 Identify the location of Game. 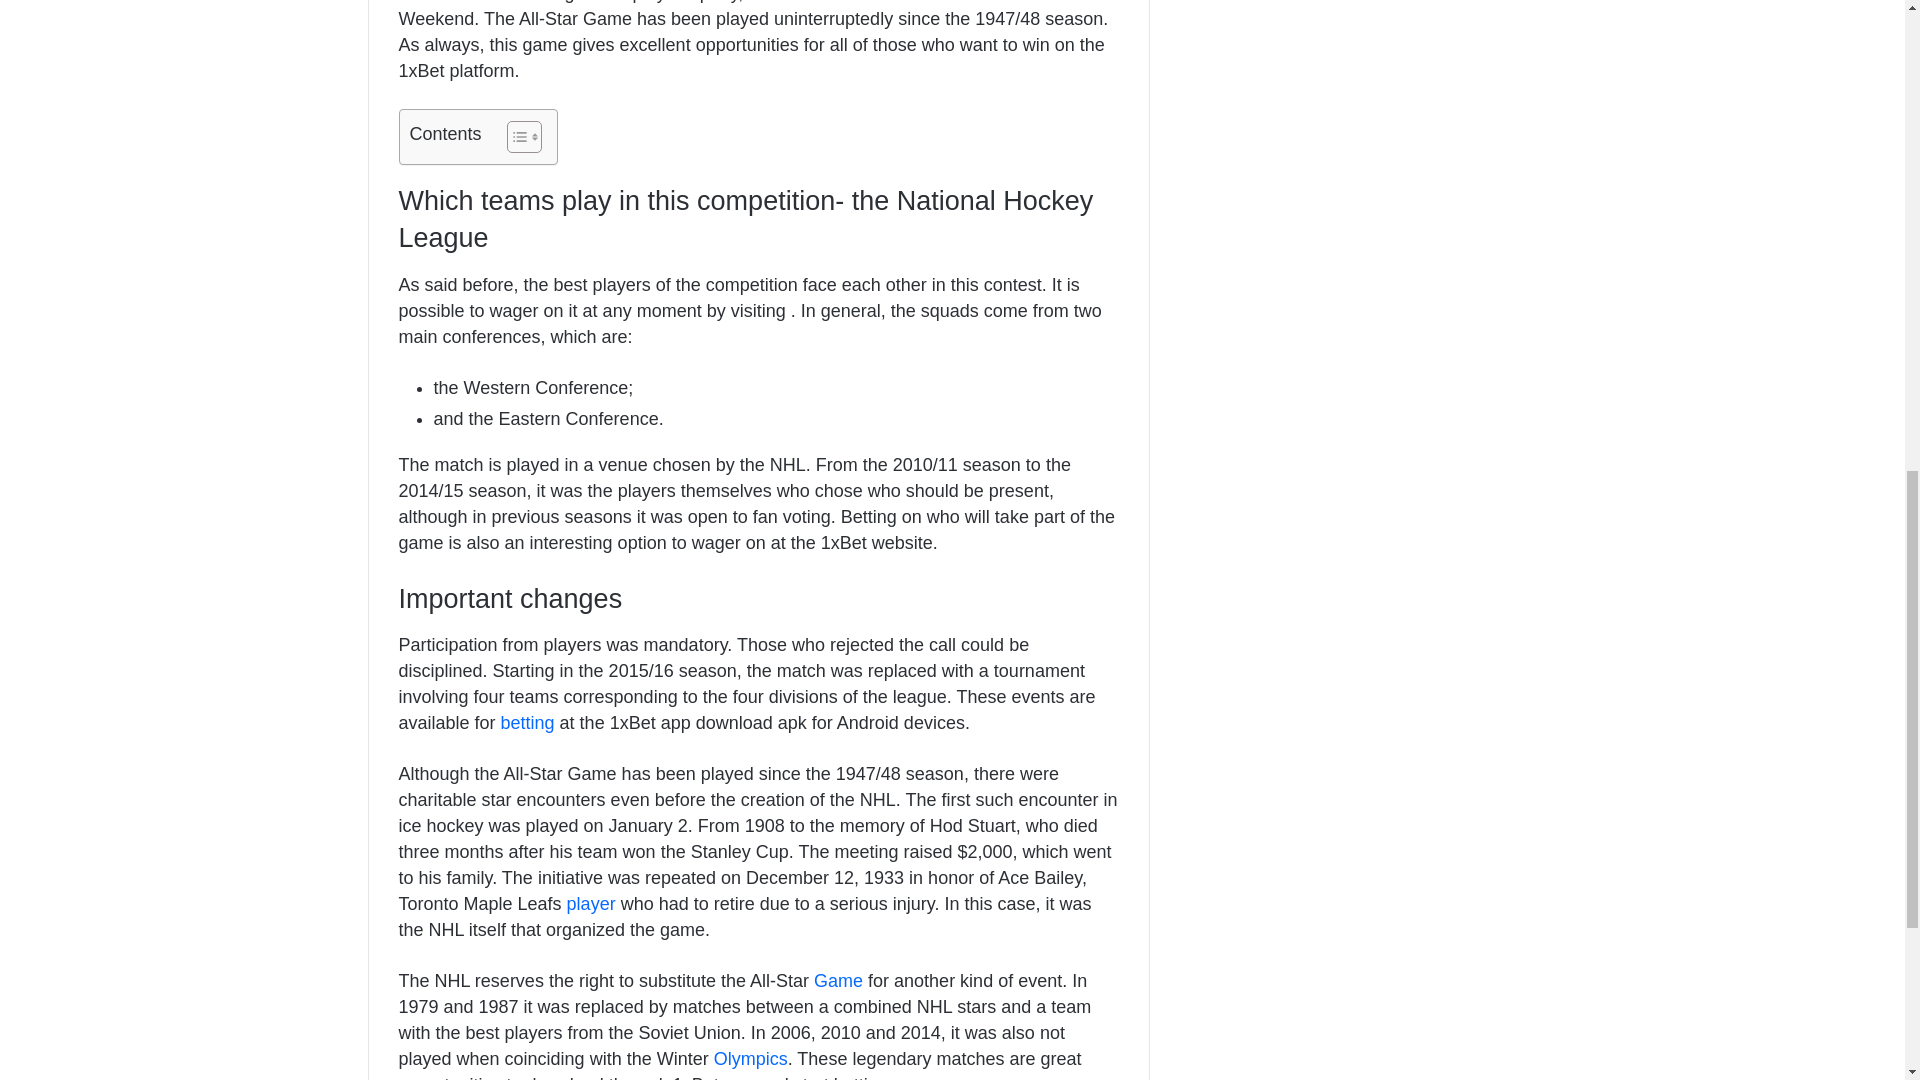
(838, 980).